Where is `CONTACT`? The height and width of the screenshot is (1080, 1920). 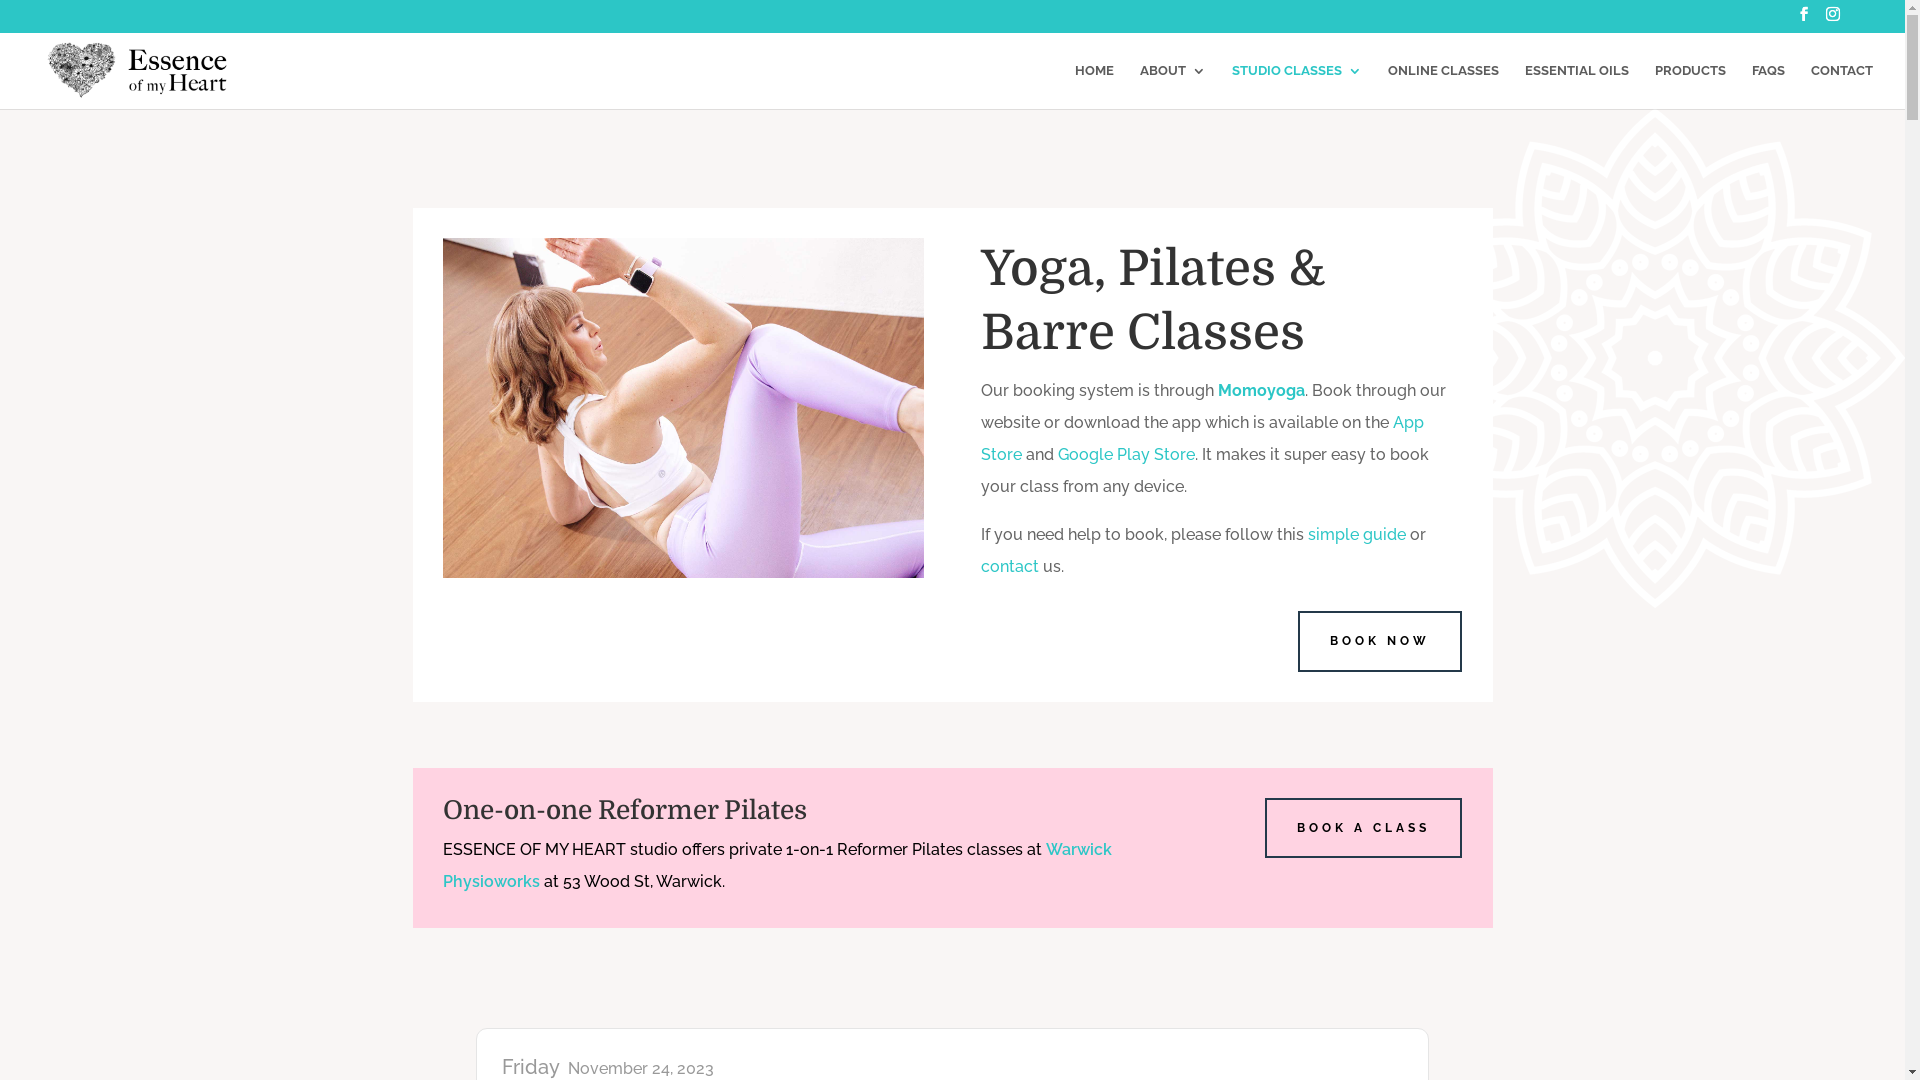 CONTACT is located at coordinates (1842, 86).